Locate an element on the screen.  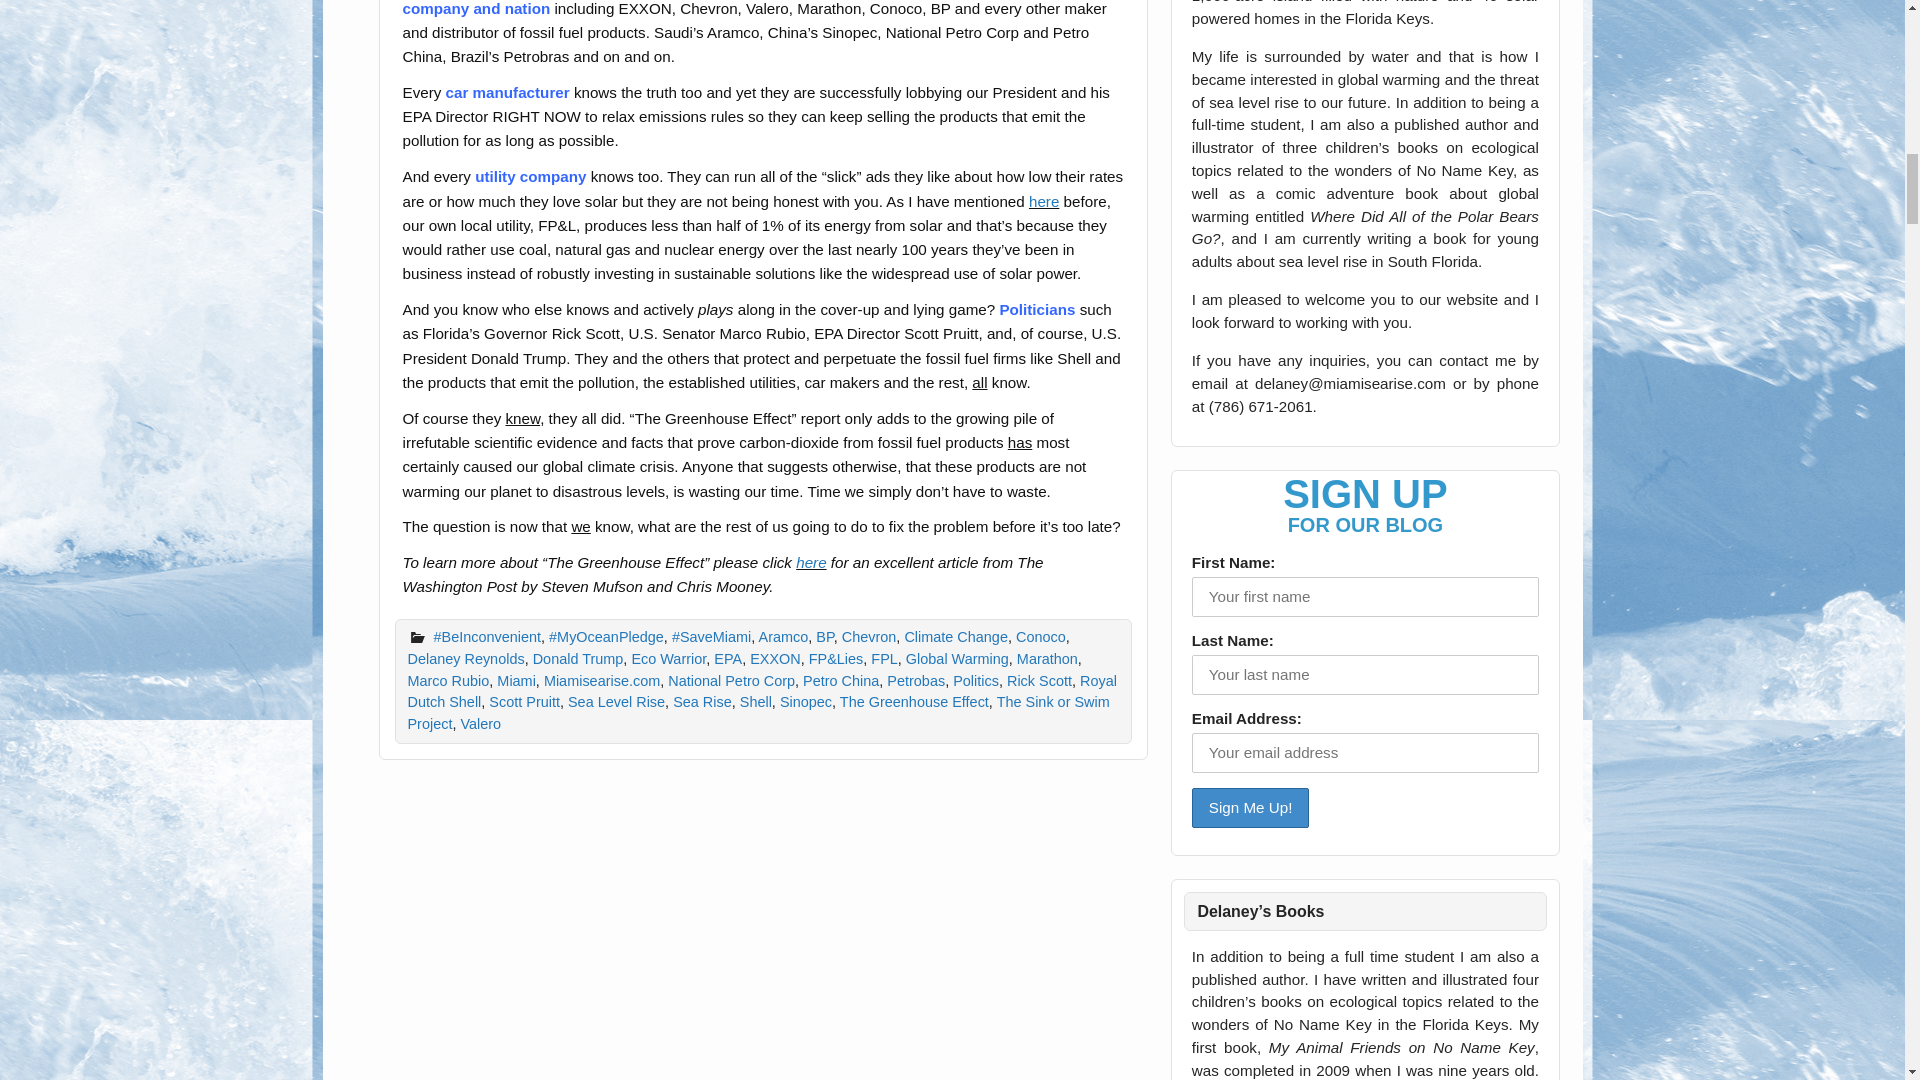
BP is located at coordinates (824, 636).